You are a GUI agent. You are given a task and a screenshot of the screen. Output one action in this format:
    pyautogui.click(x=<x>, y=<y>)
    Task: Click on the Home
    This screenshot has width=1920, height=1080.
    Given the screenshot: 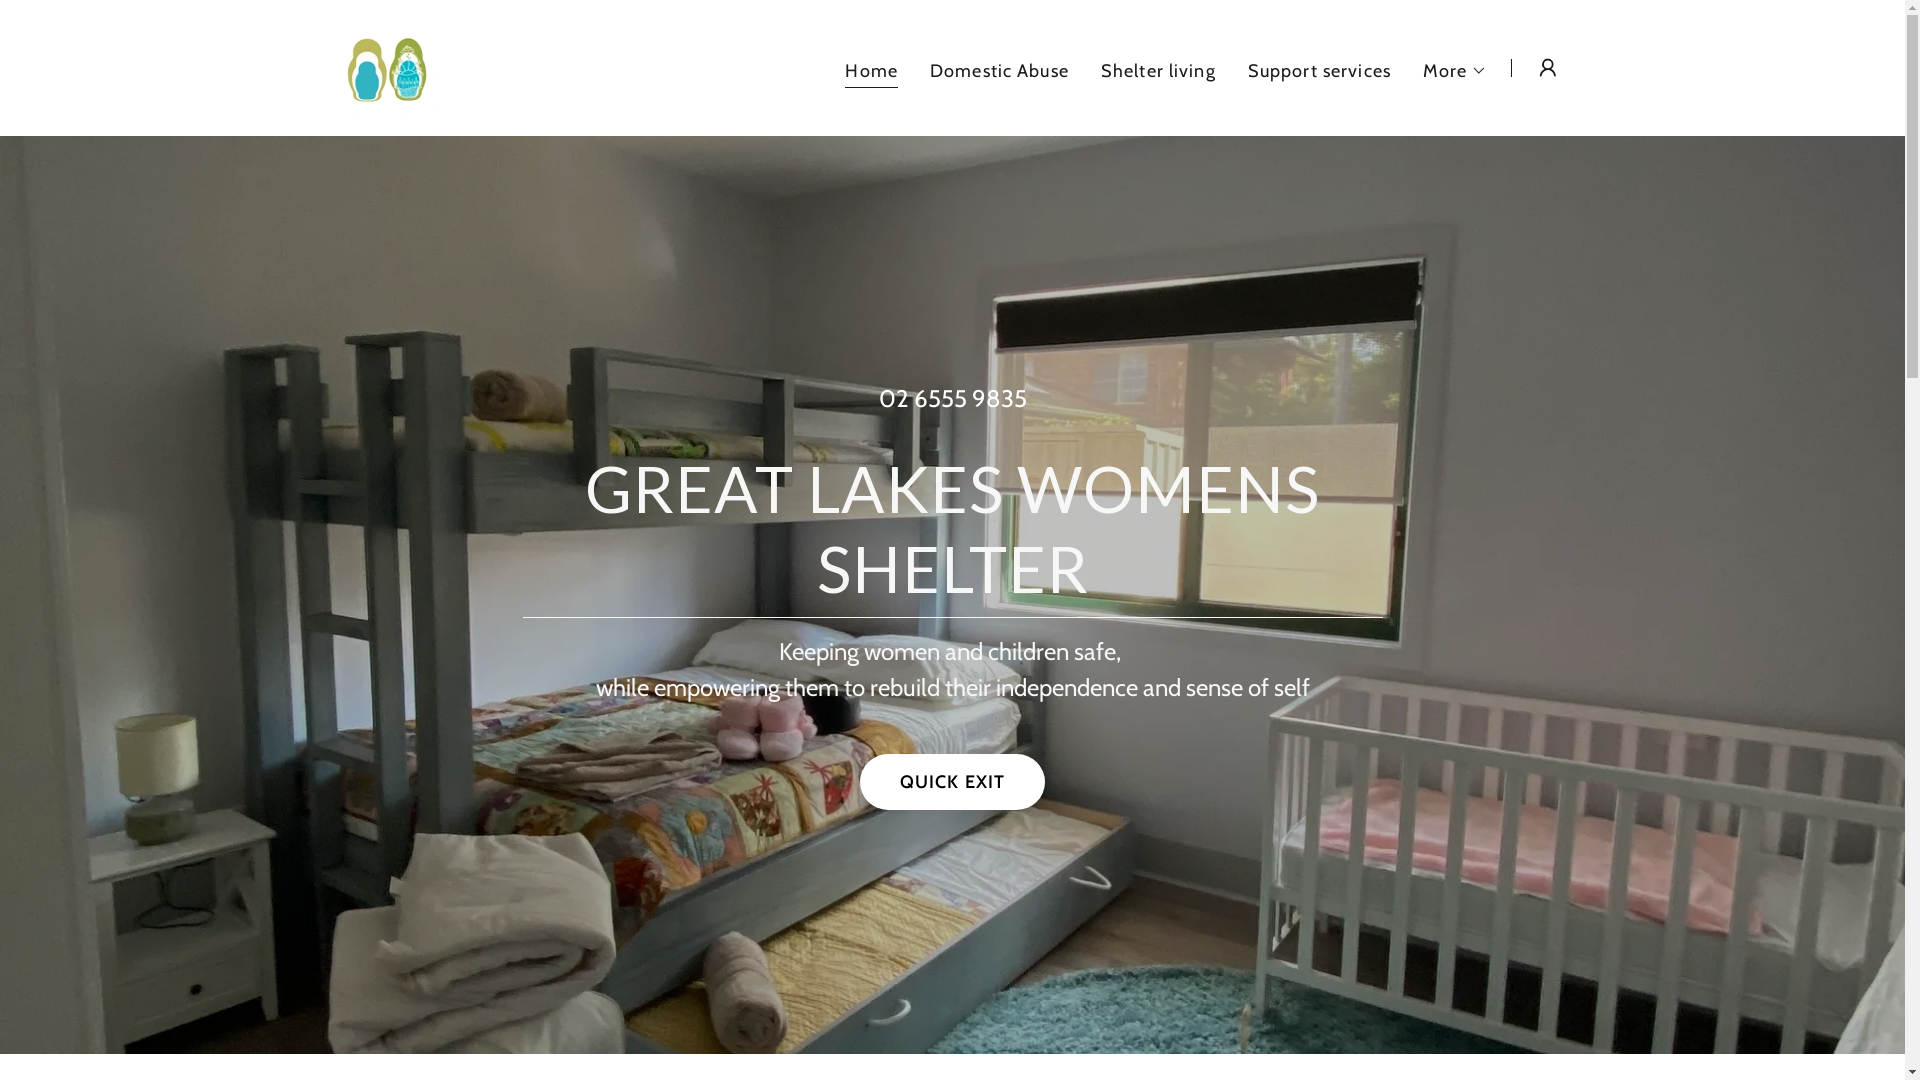 What is the action you would take?
    pyautogui.click(x=872, y=72)
    